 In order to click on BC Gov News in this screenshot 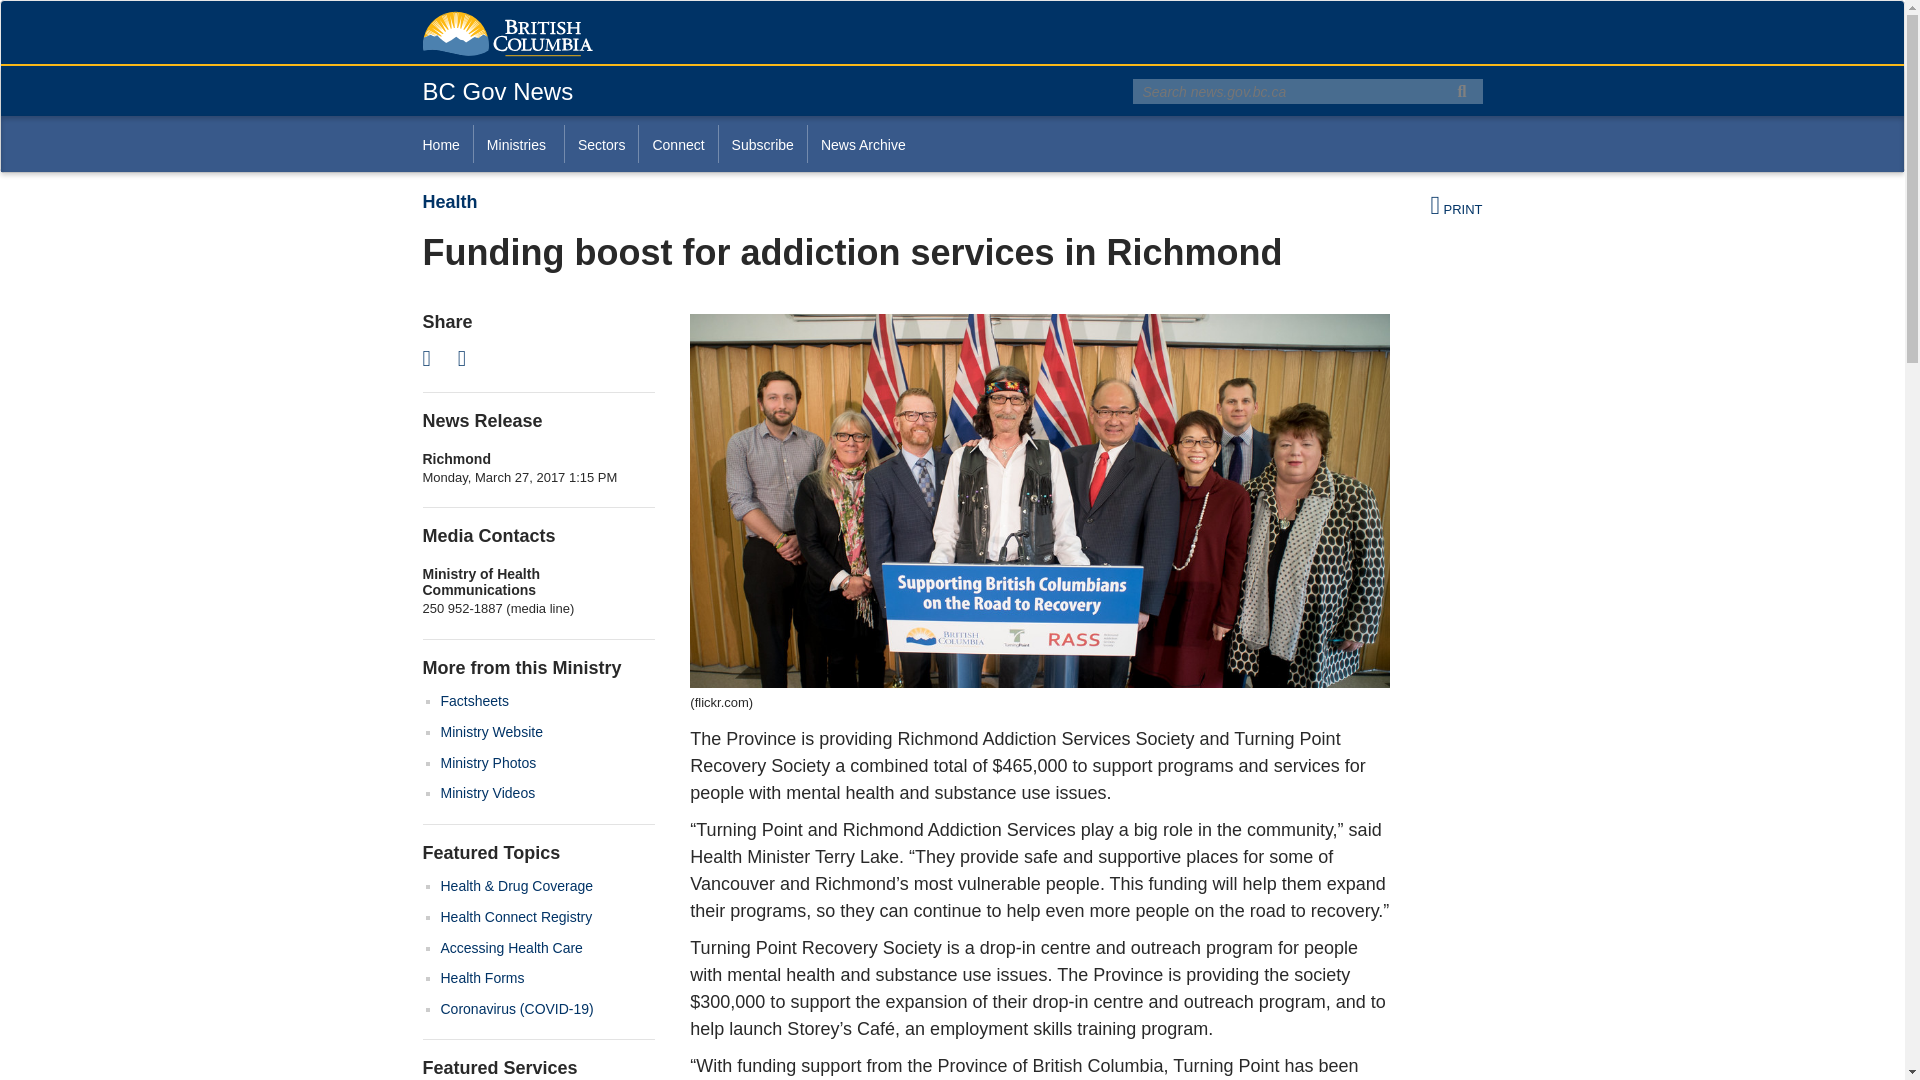, I will do `click(497, 90)`.